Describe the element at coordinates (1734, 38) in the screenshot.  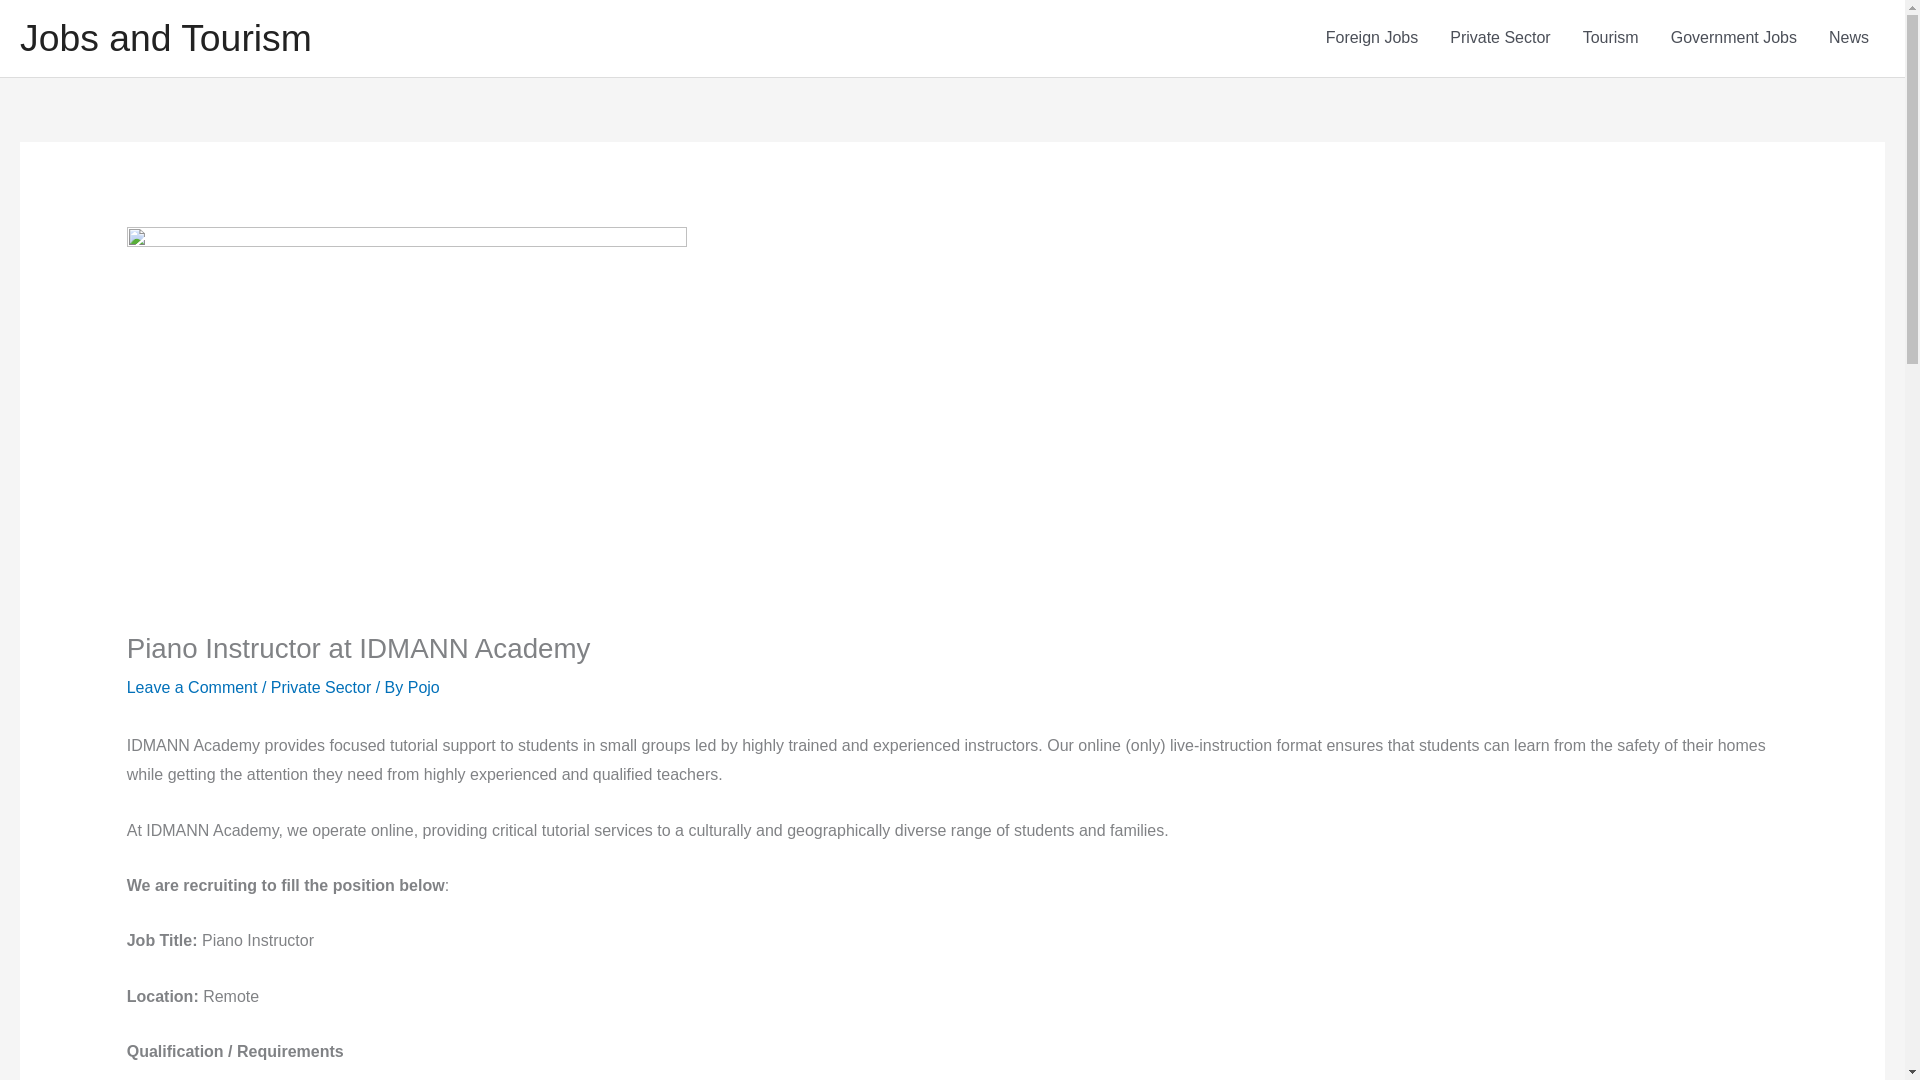
I see `Government Jobs` at that location.